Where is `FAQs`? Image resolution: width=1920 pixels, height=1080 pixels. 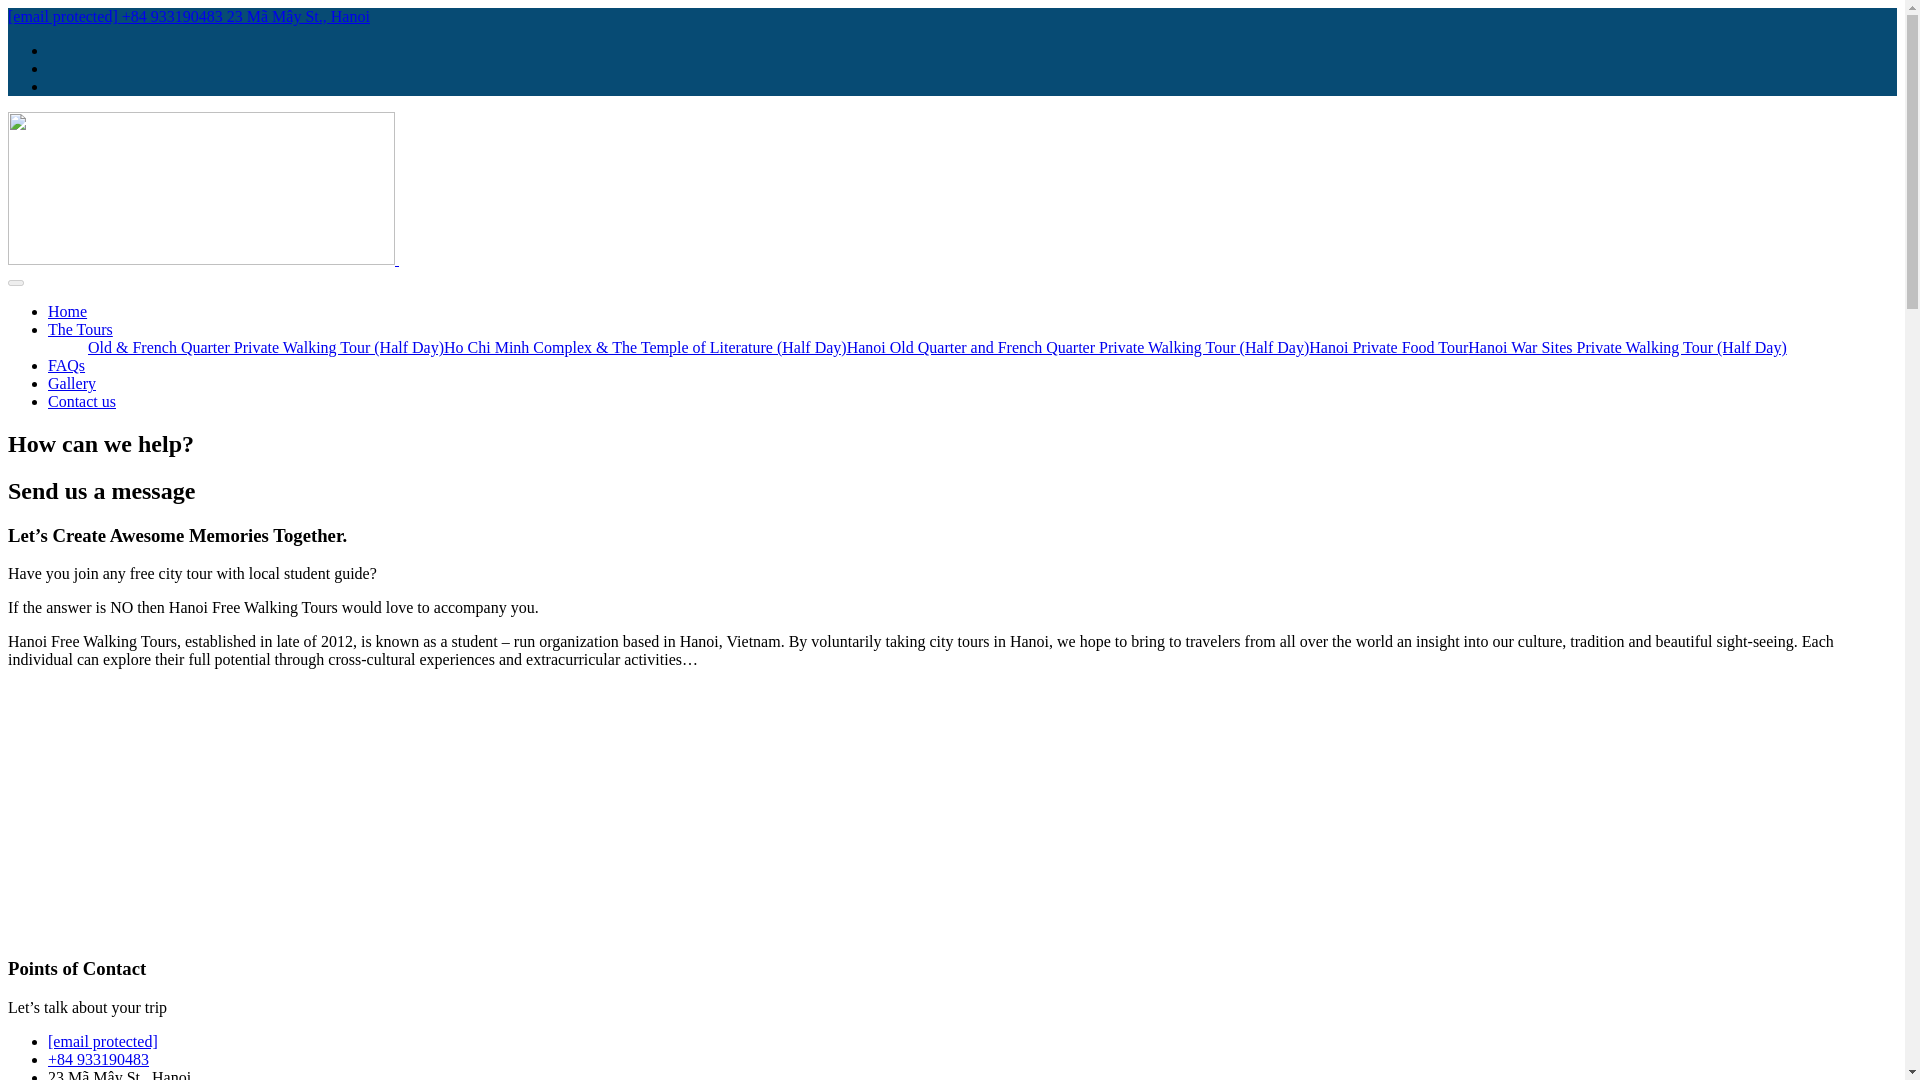 FAQs is located at coordinates (66, 365).